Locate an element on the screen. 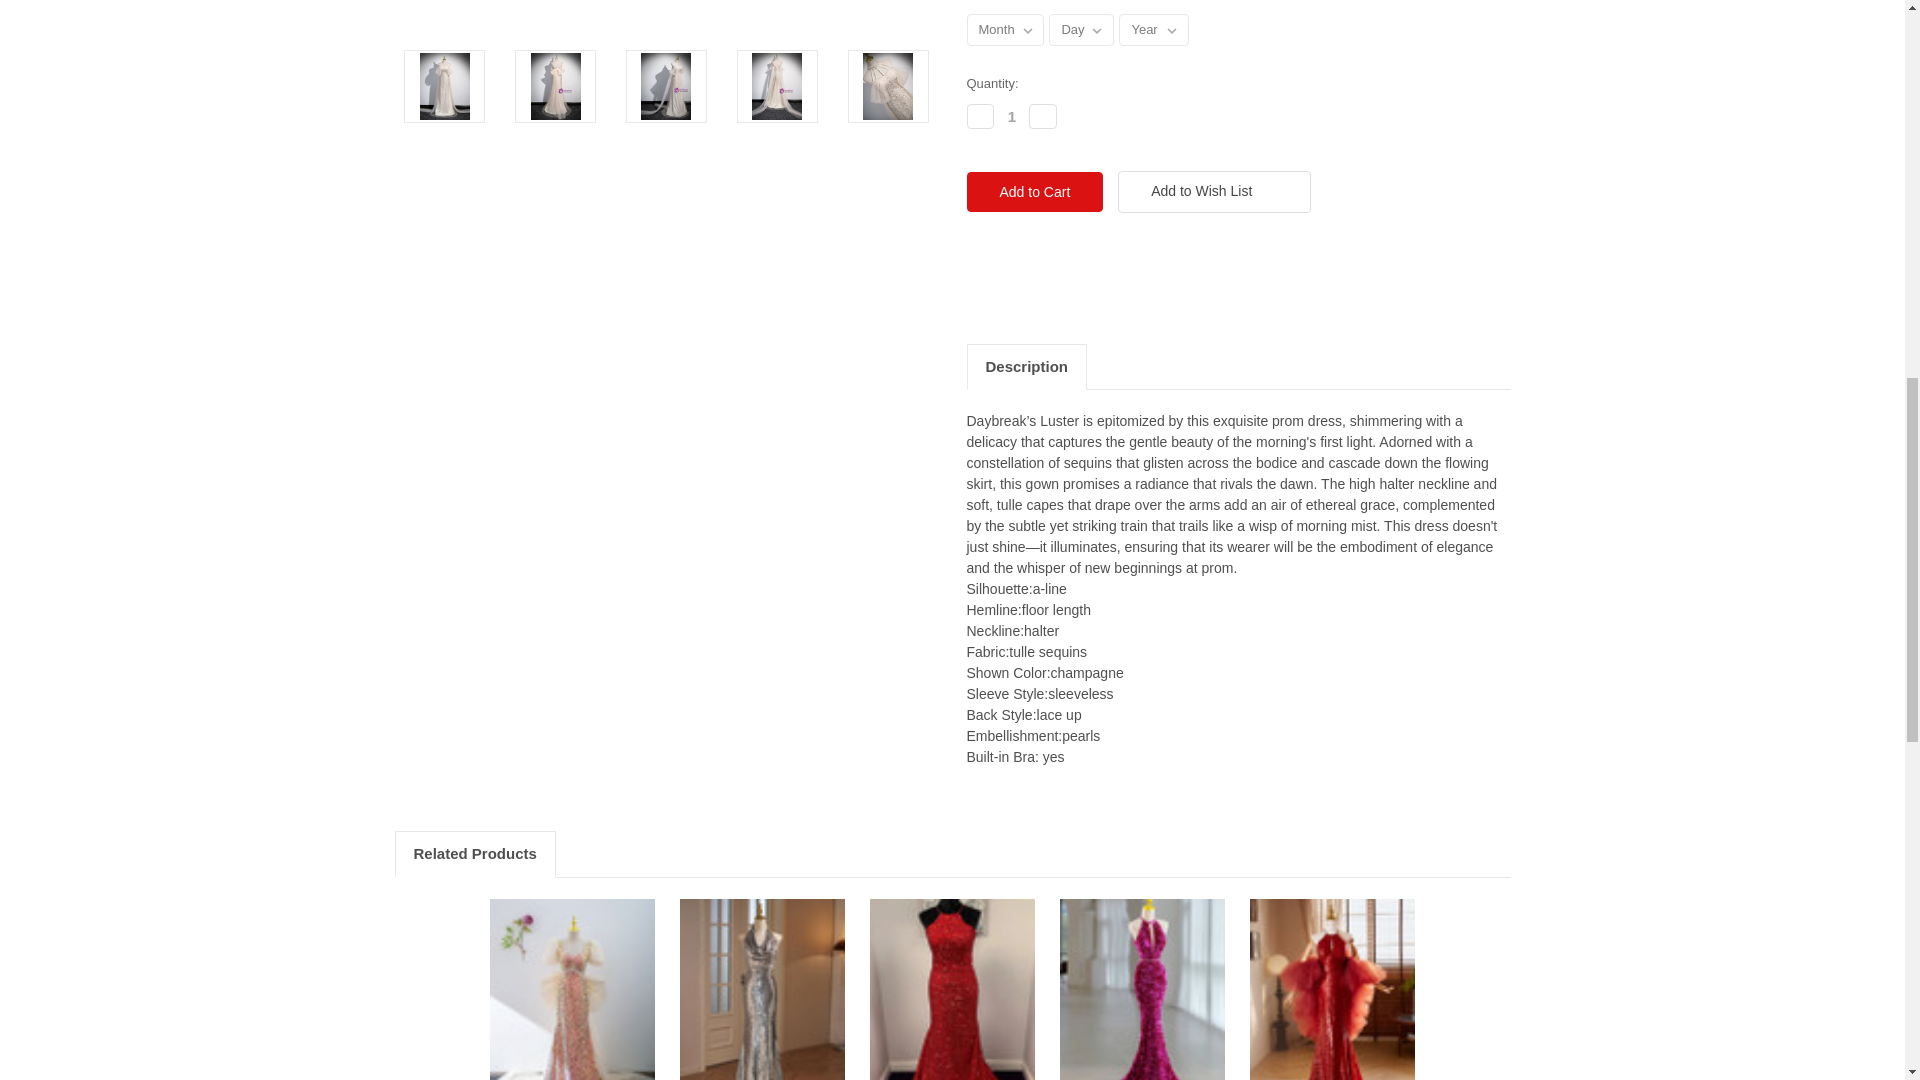 The width and height of the screenshot is (1920, 1080). Add to Cart is located at coordinates (1034, 191).